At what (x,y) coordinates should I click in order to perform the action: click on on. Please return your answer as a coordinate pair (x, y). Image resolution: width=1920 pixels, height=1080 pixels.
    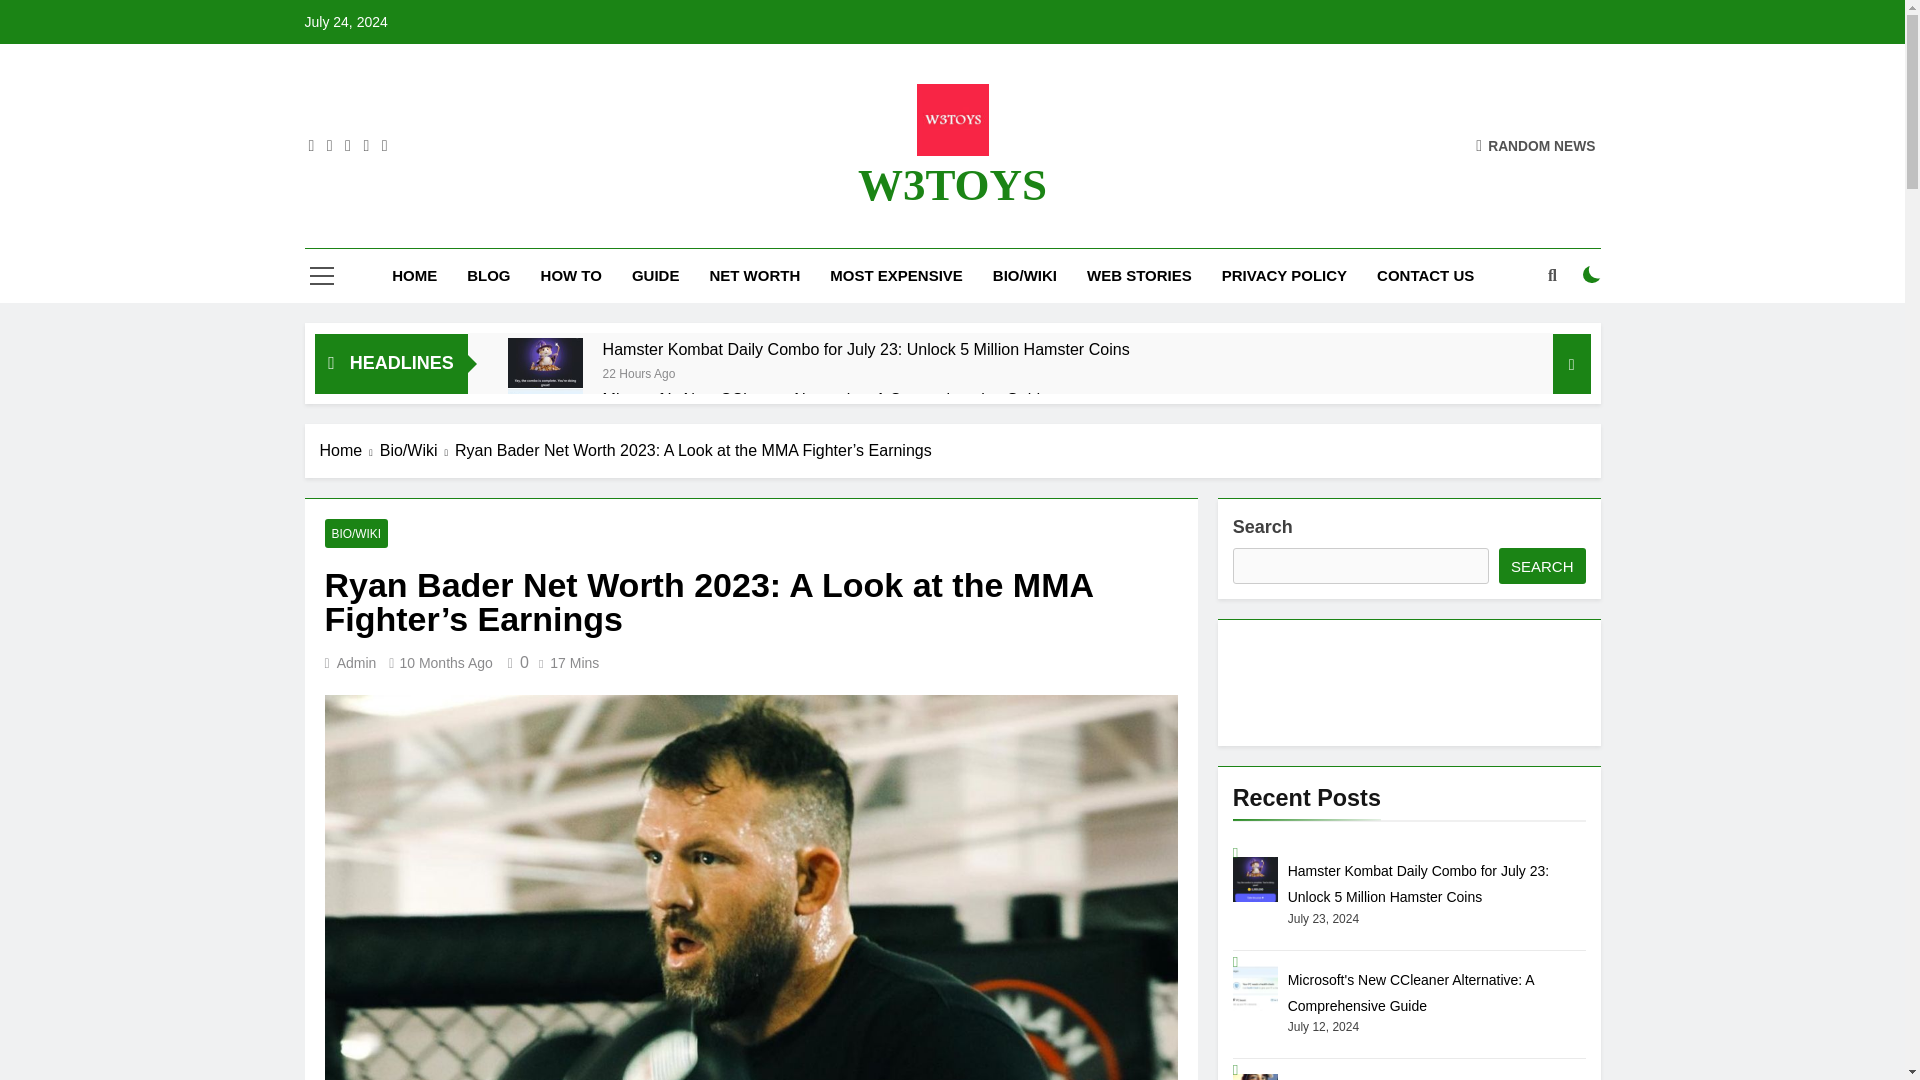
    Looking at the image, I should click on (1592, 274).